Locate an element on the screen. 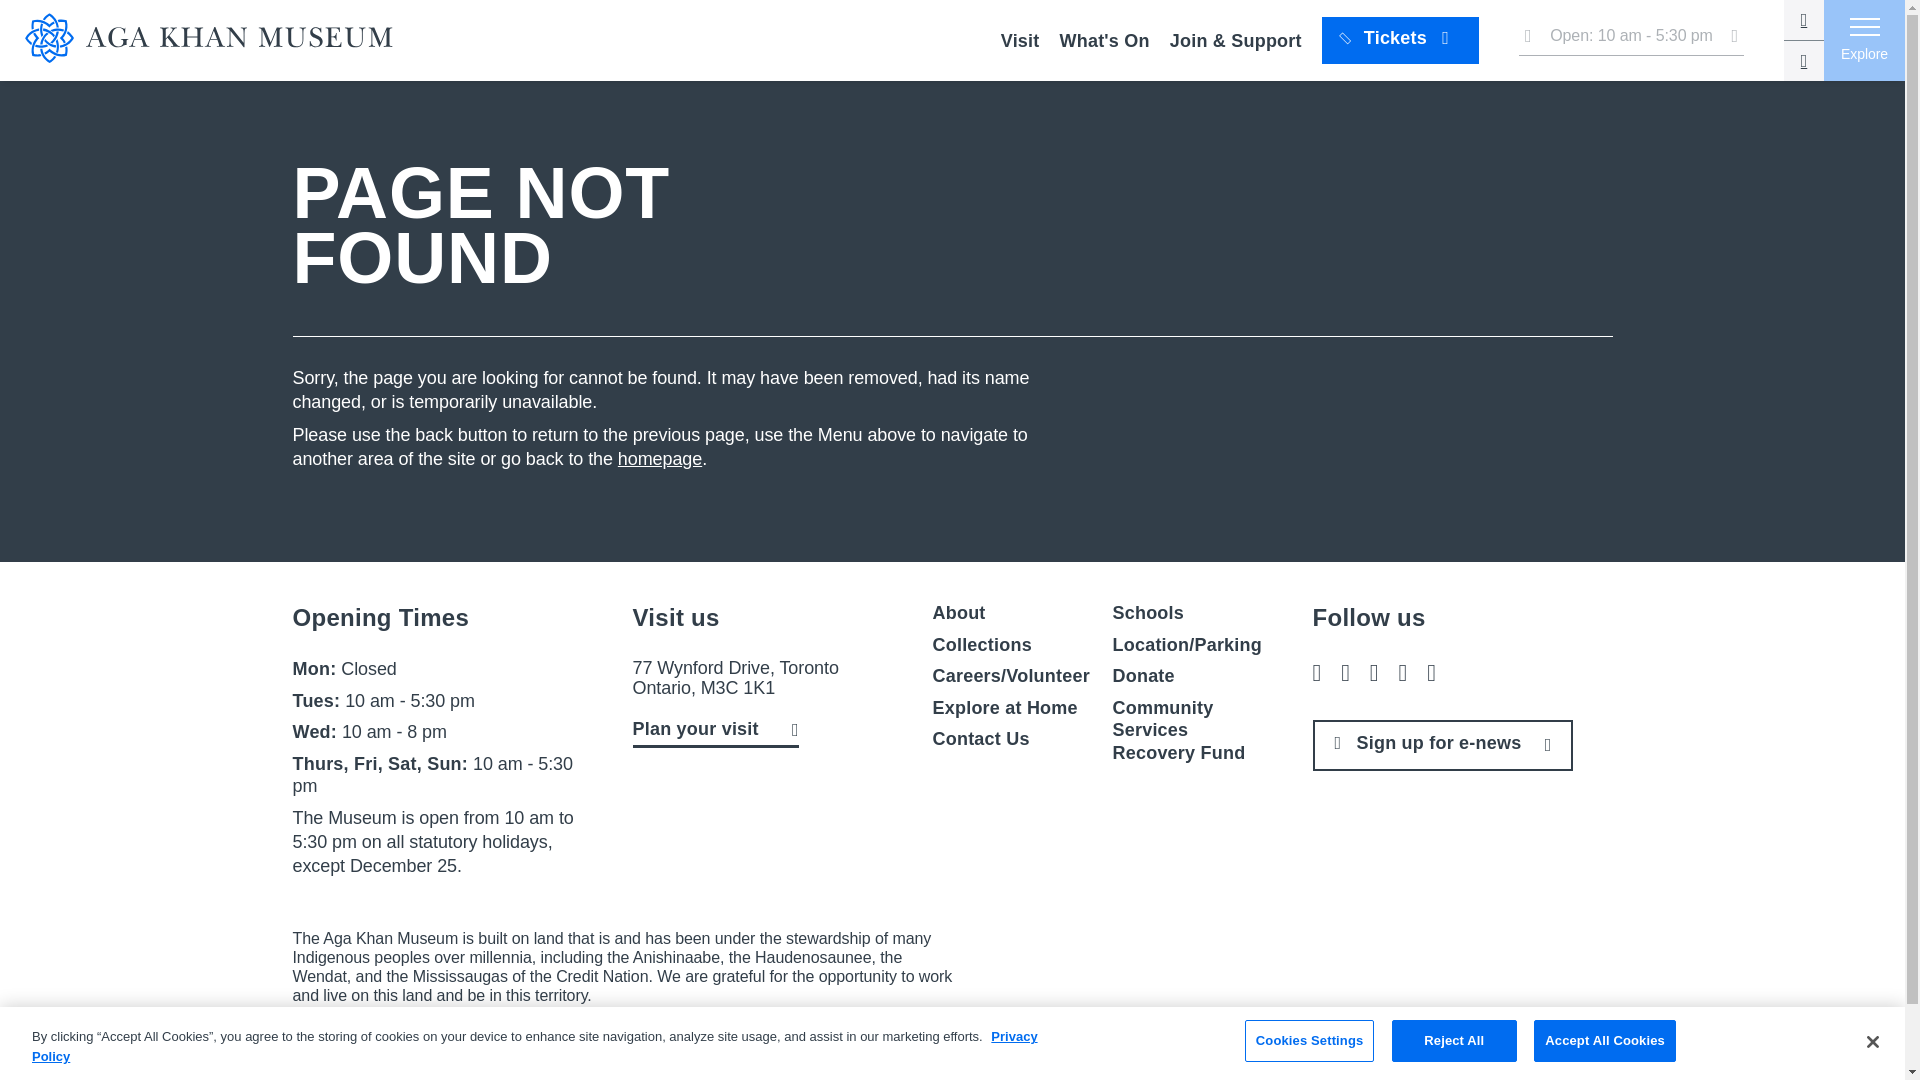  Aga Khan Museum is located at coordinates (220, 40).